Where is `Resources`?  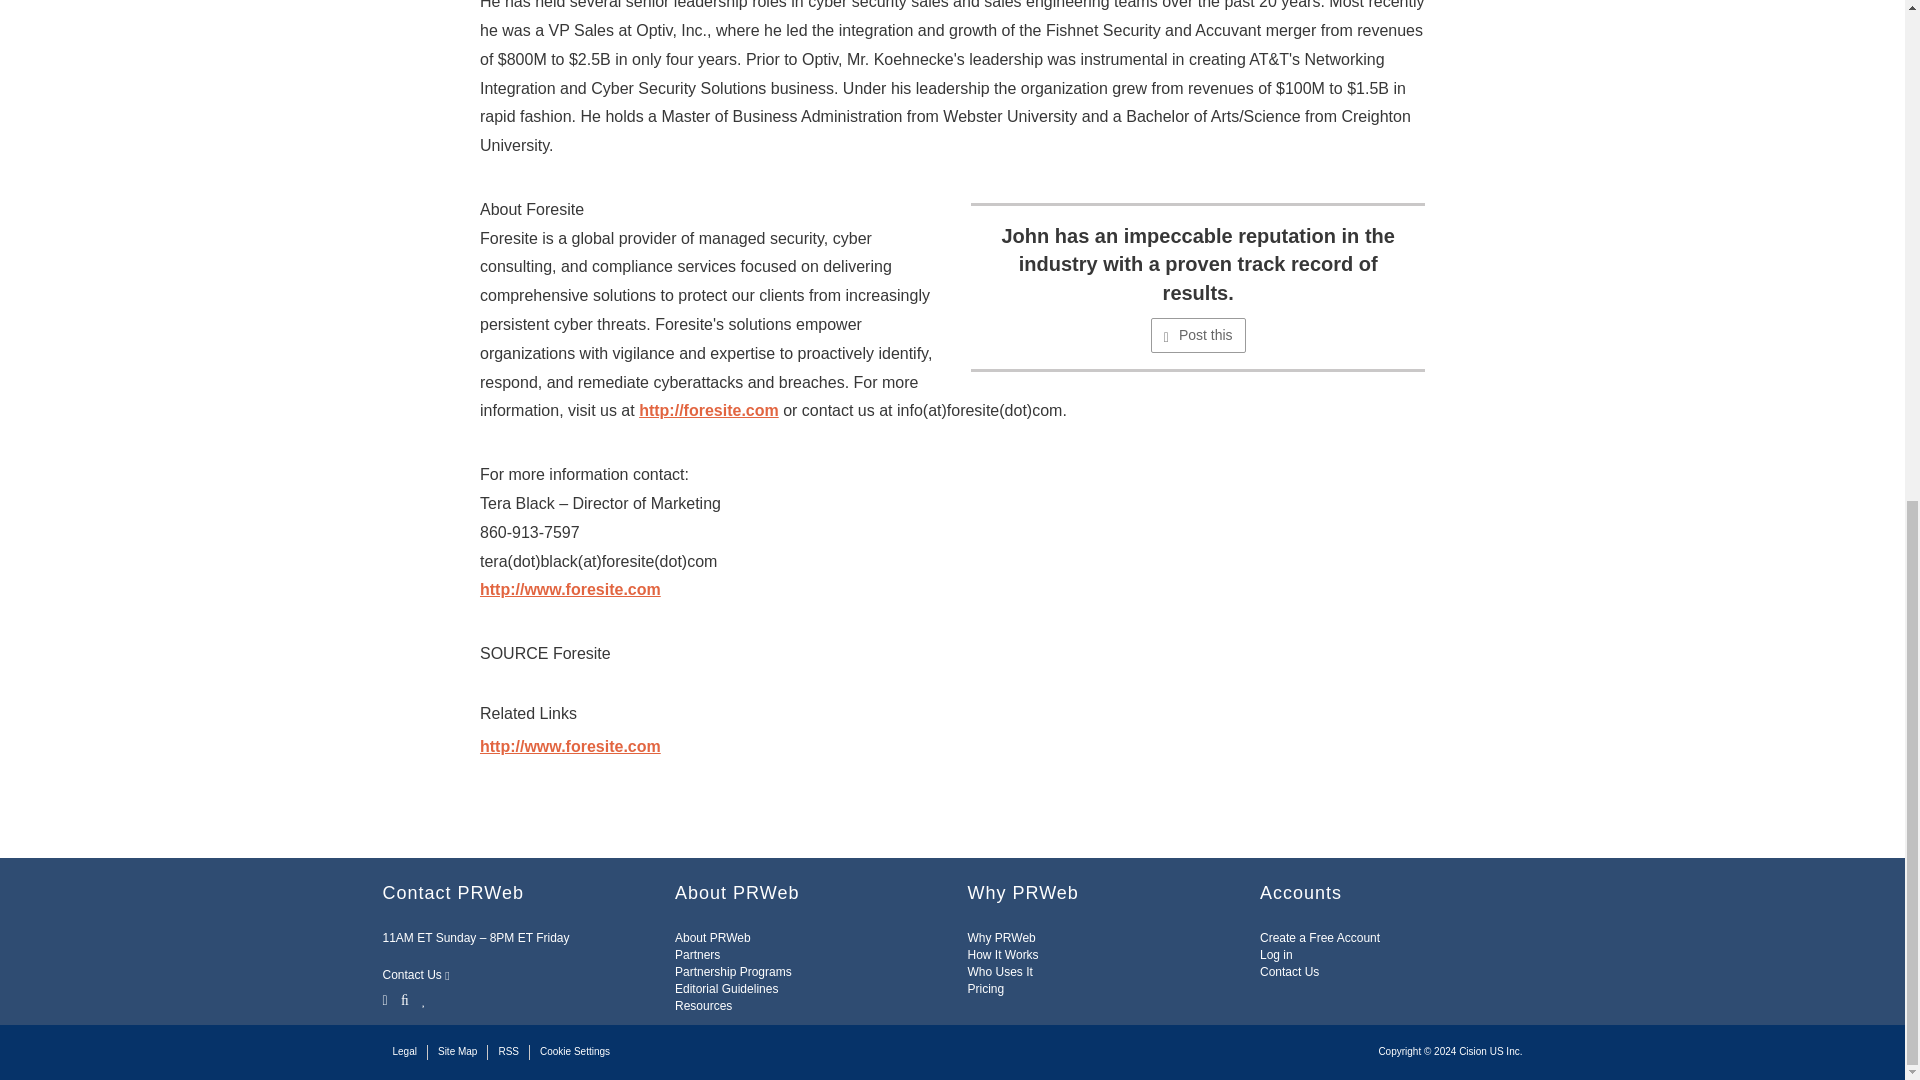 Resources is located at coordinates (703, 1006).